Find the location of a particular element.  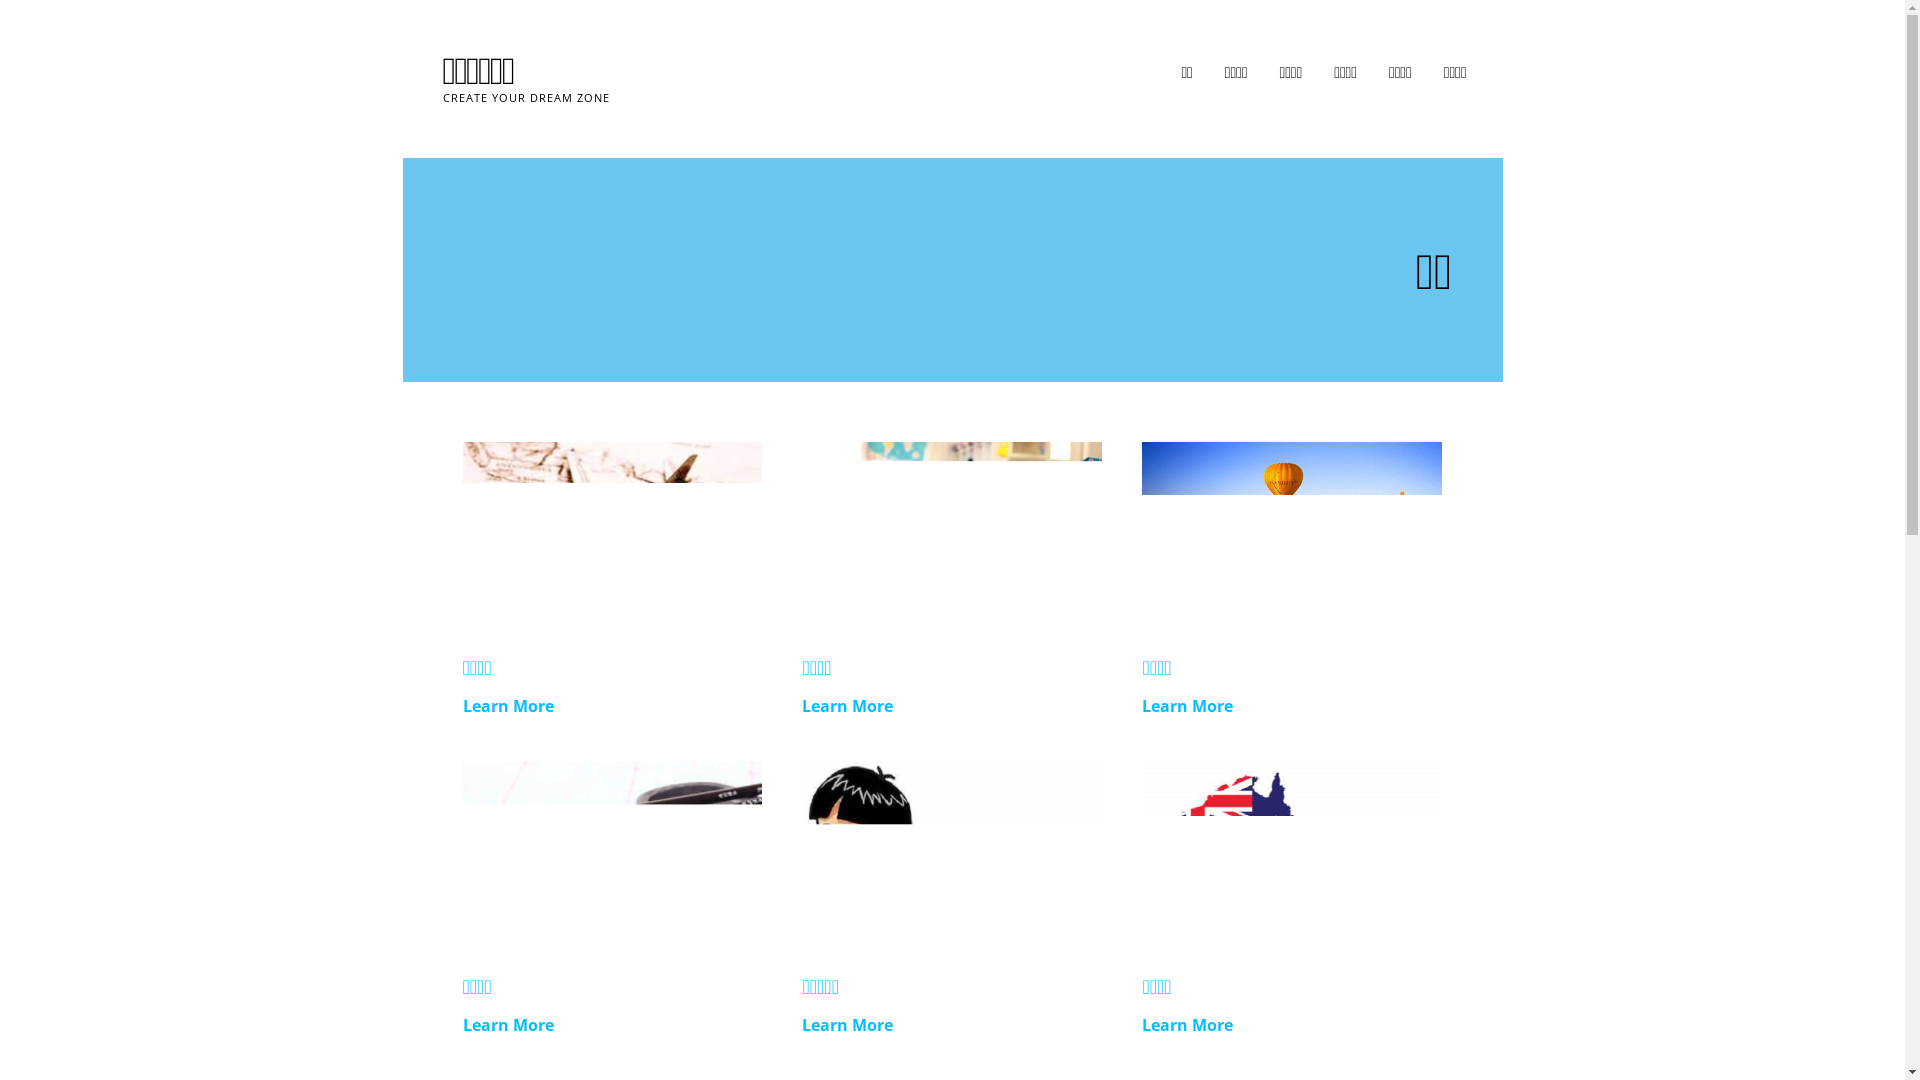

Learn More is located at coordinates (952, 1026).